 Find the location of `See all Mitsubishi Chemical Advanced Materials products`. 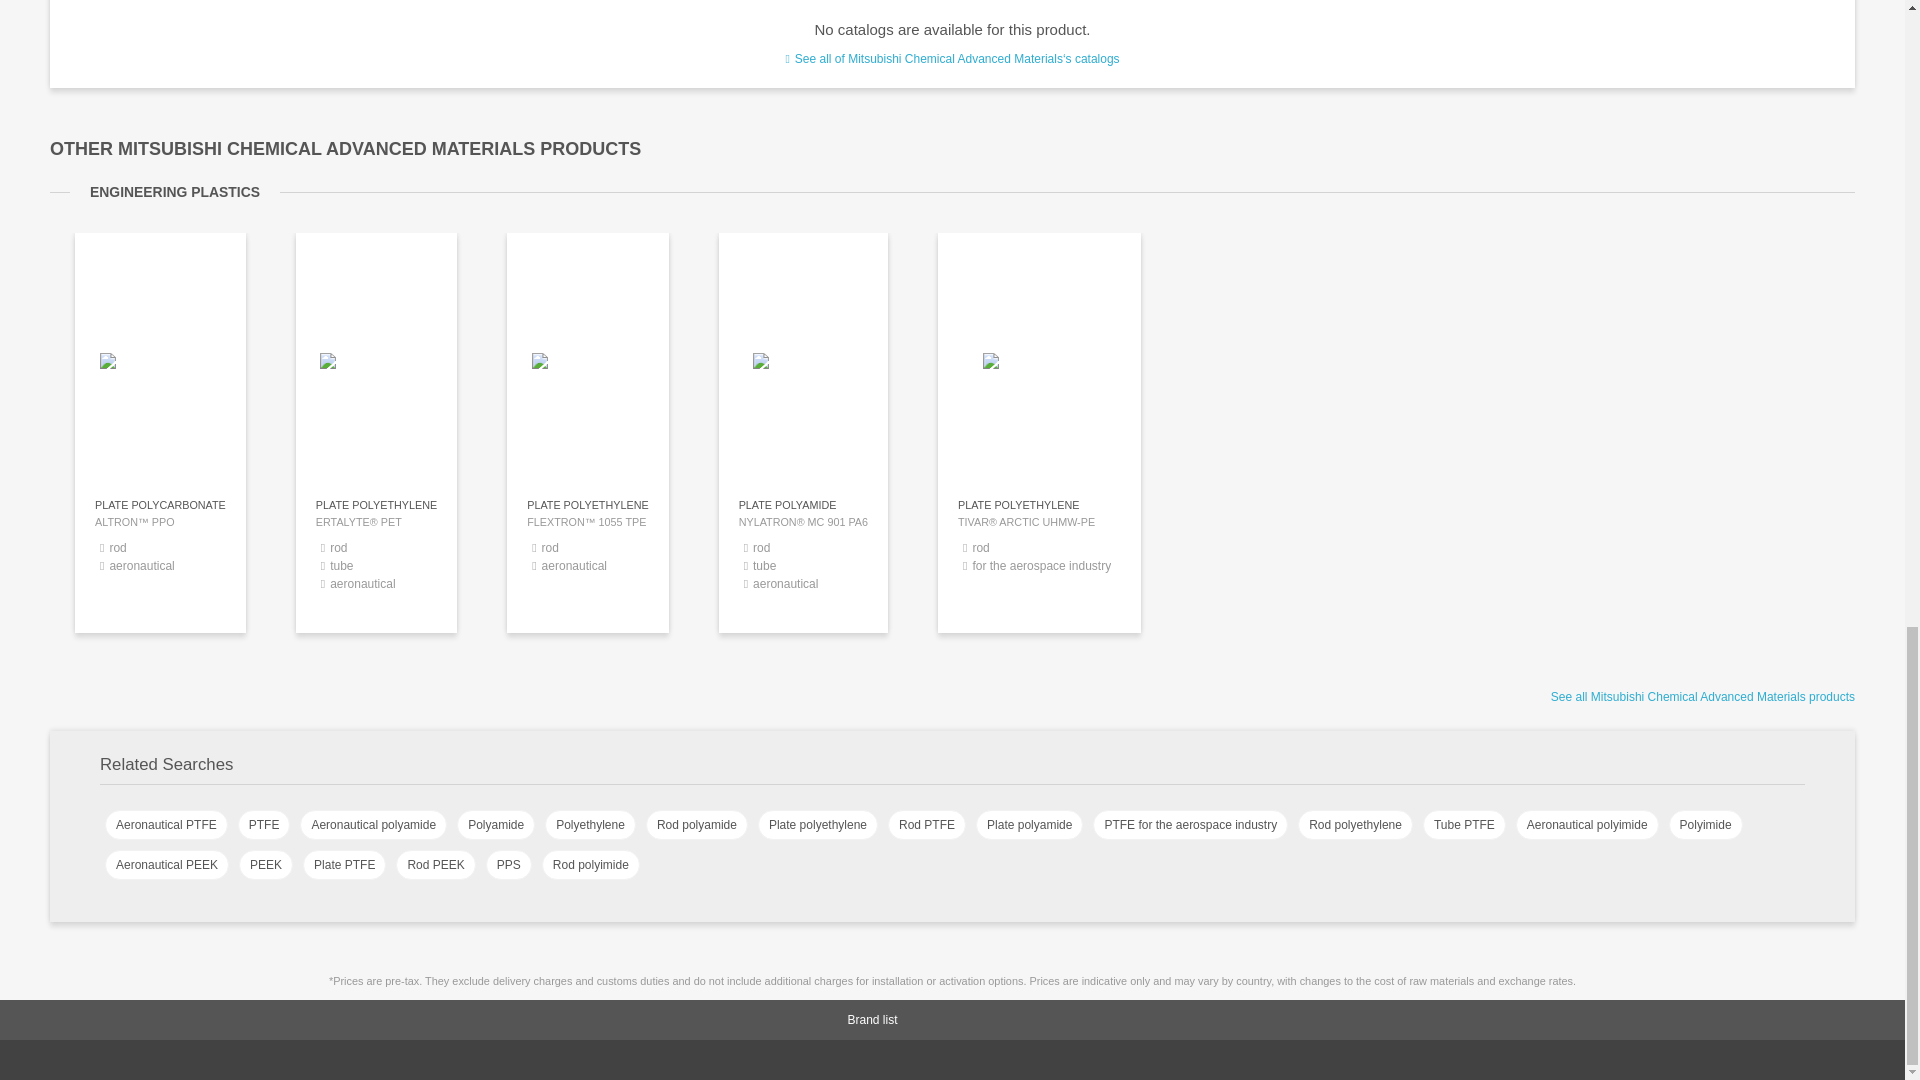

See all Mitsubishi Chemical Advanced Materials products is located at coordinates (1702, 697).